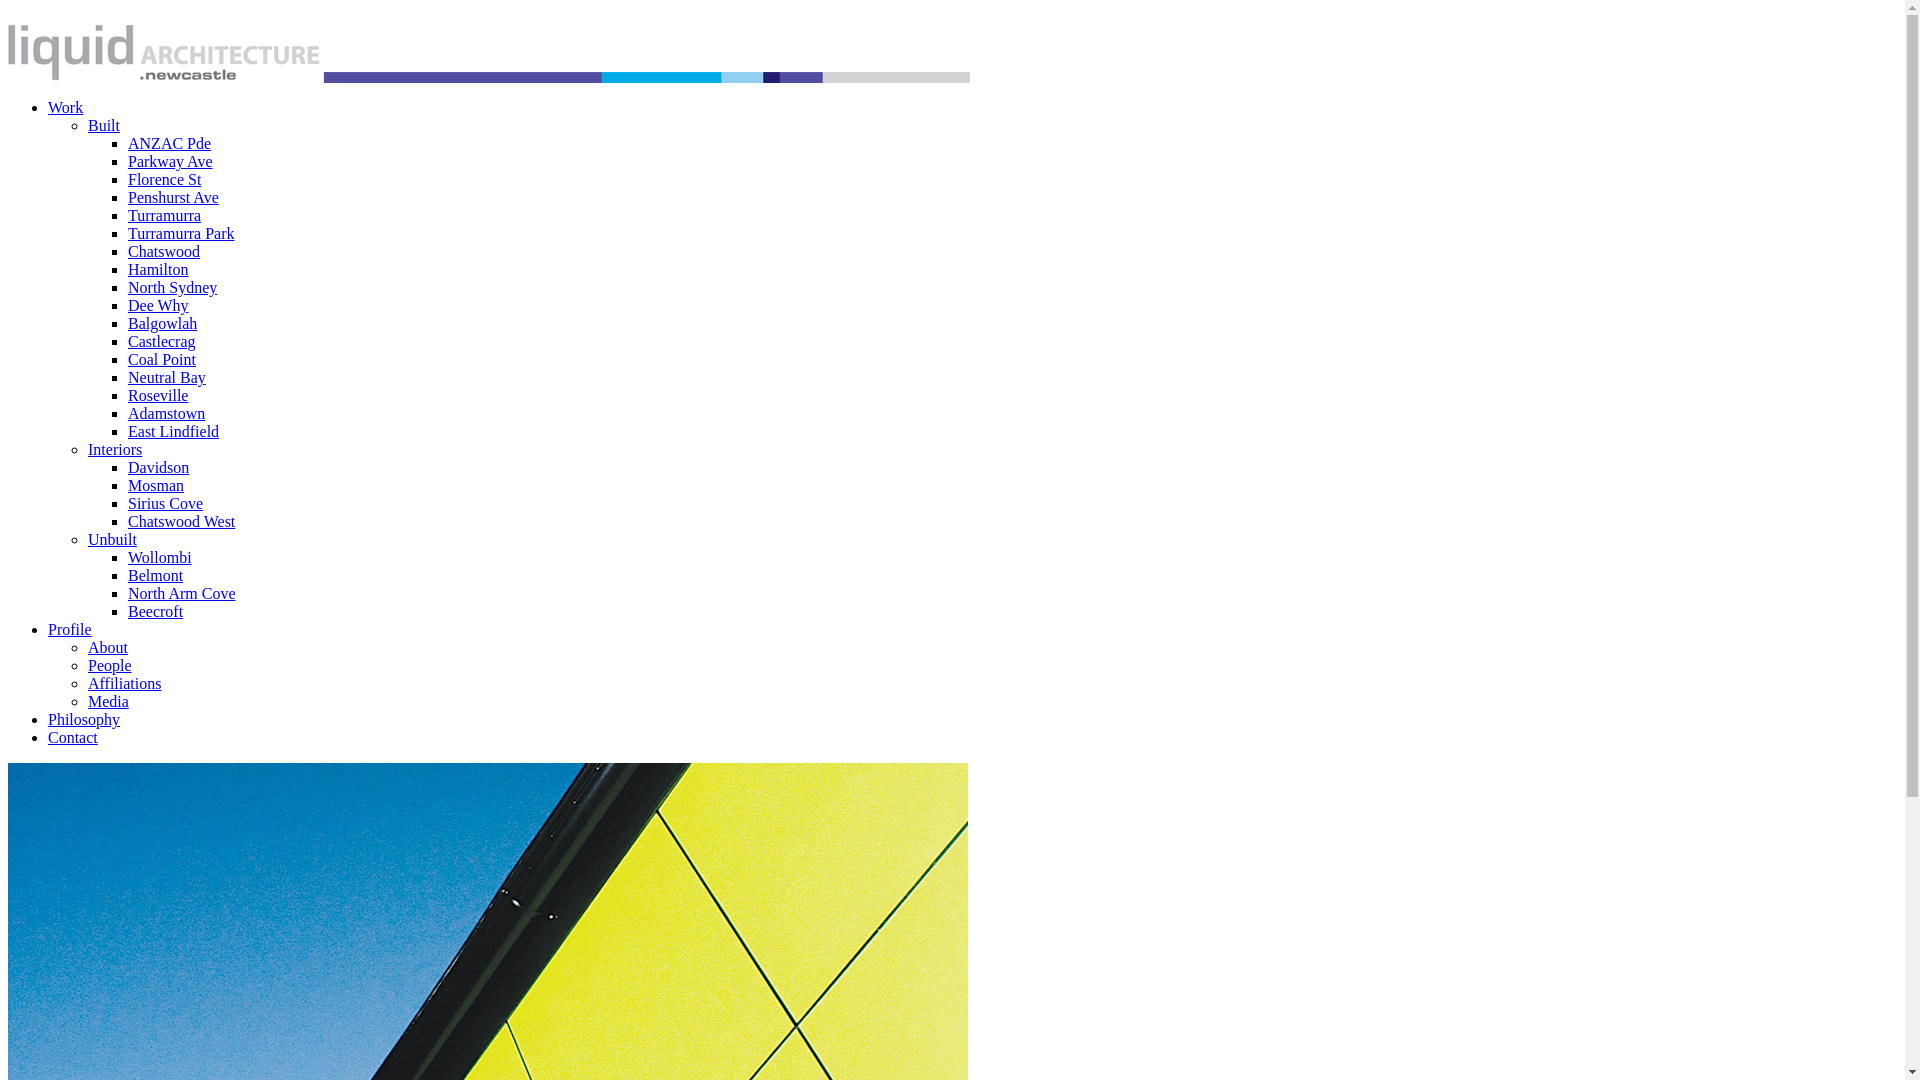  Describe the element at coordinates (160, 558) in the screenshot. I see `Wollombi` at that location.